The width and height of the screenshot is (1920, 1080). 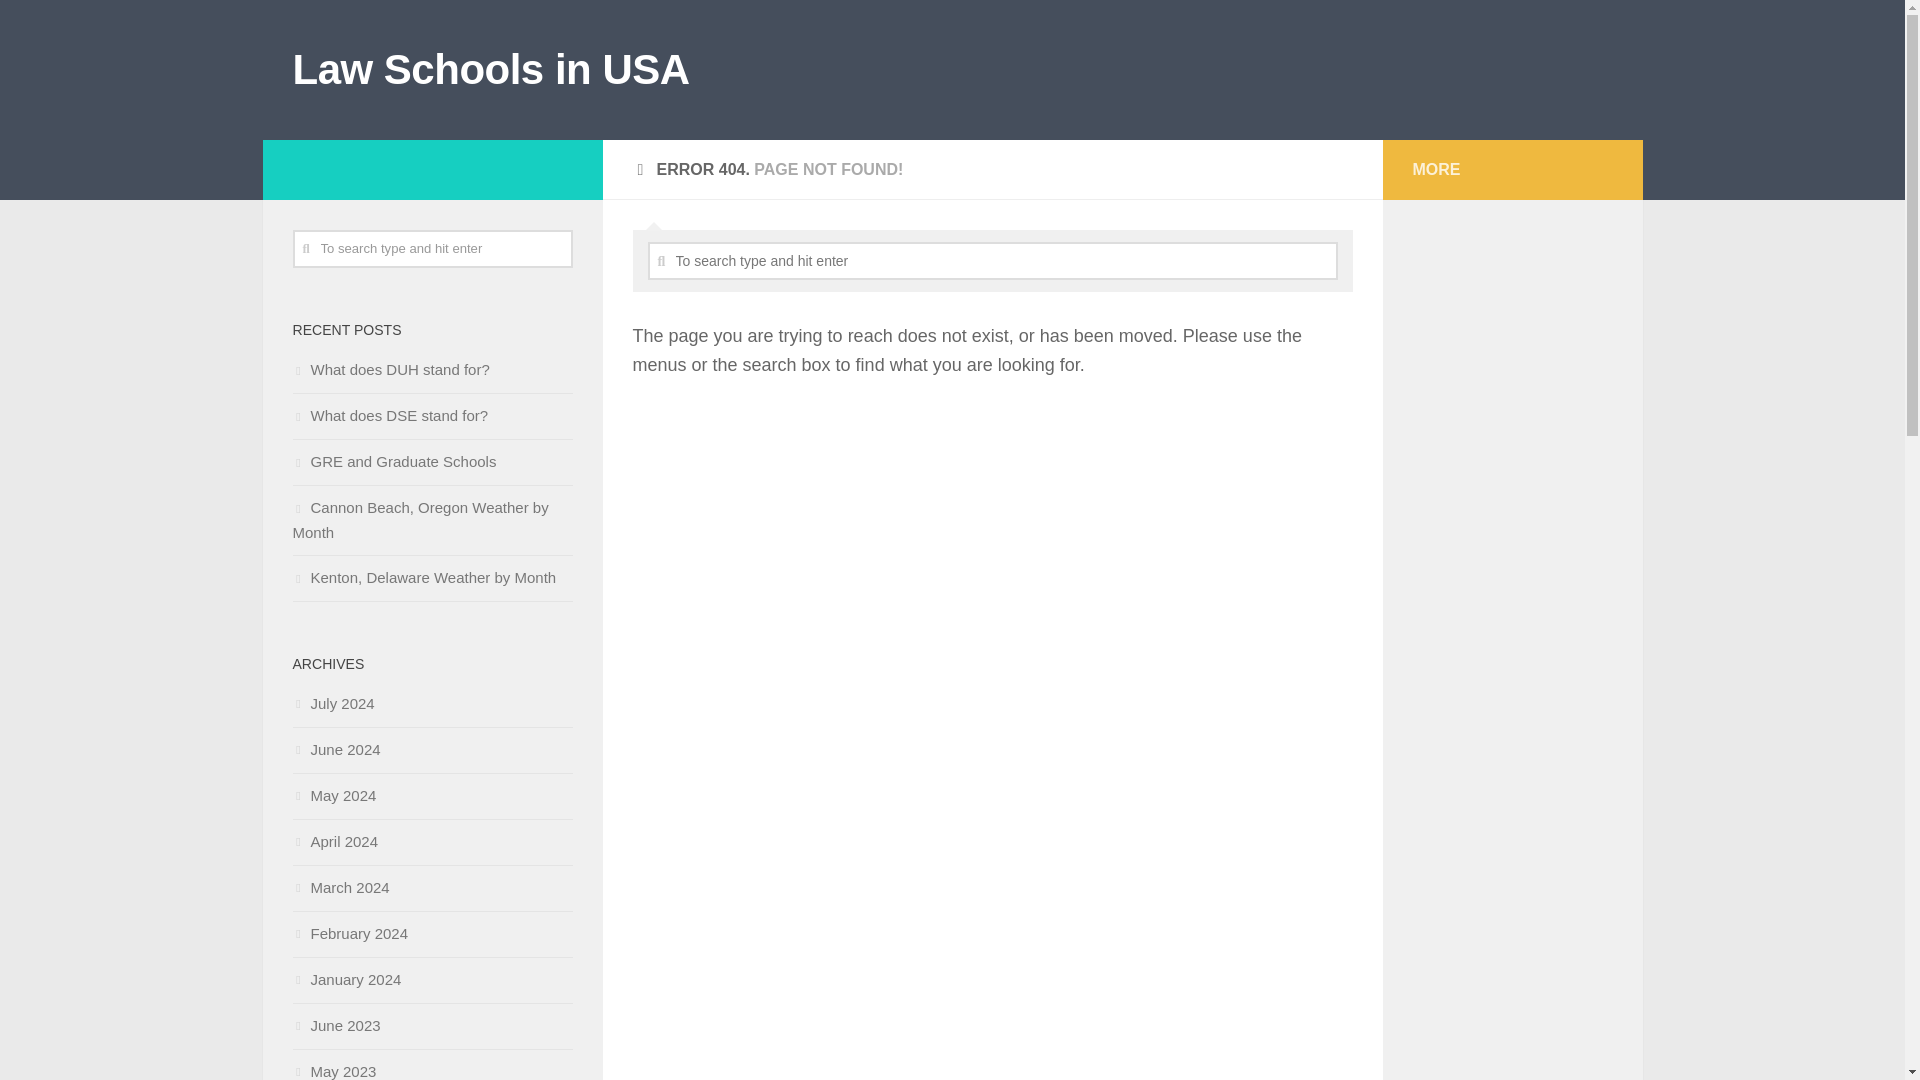 I want to click on April 2024, so click(x=334, y=840).